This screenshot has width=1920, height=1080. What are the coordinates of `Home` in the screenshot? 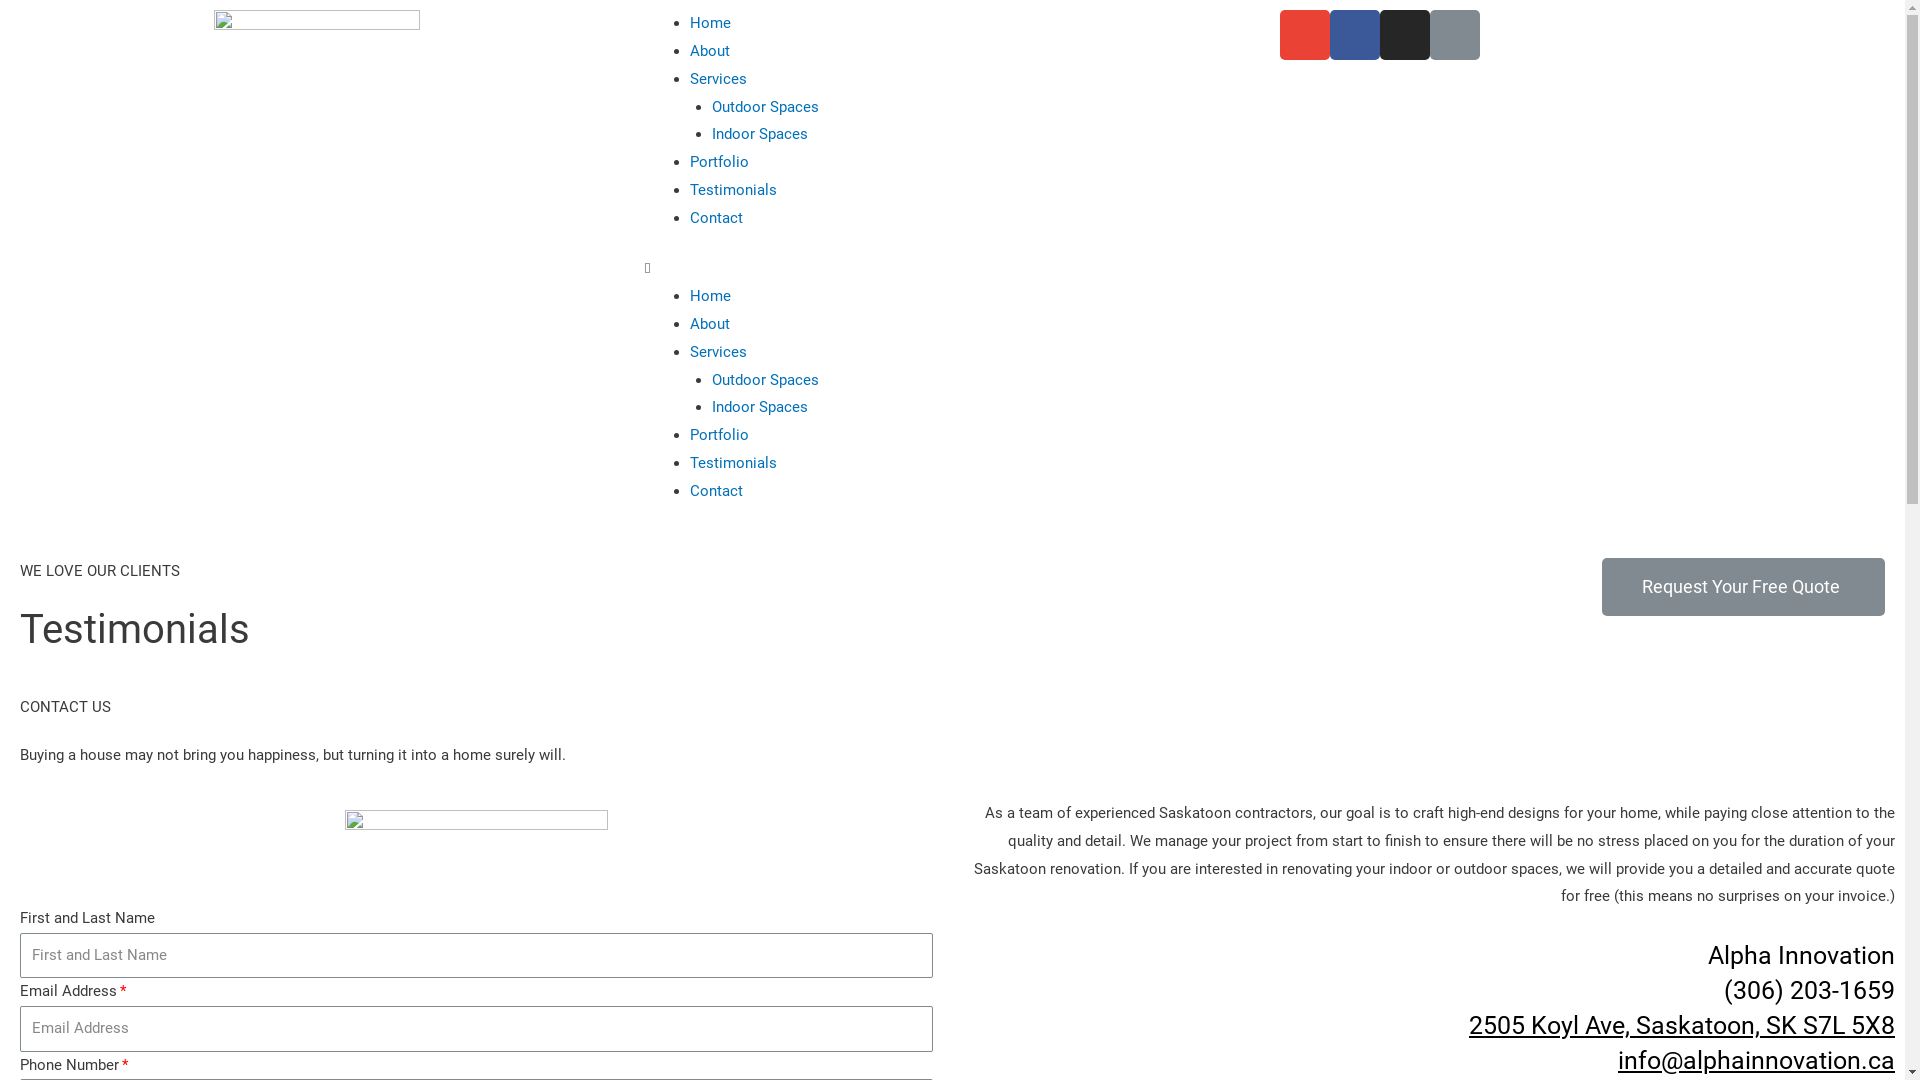 It's located at (710, 23).